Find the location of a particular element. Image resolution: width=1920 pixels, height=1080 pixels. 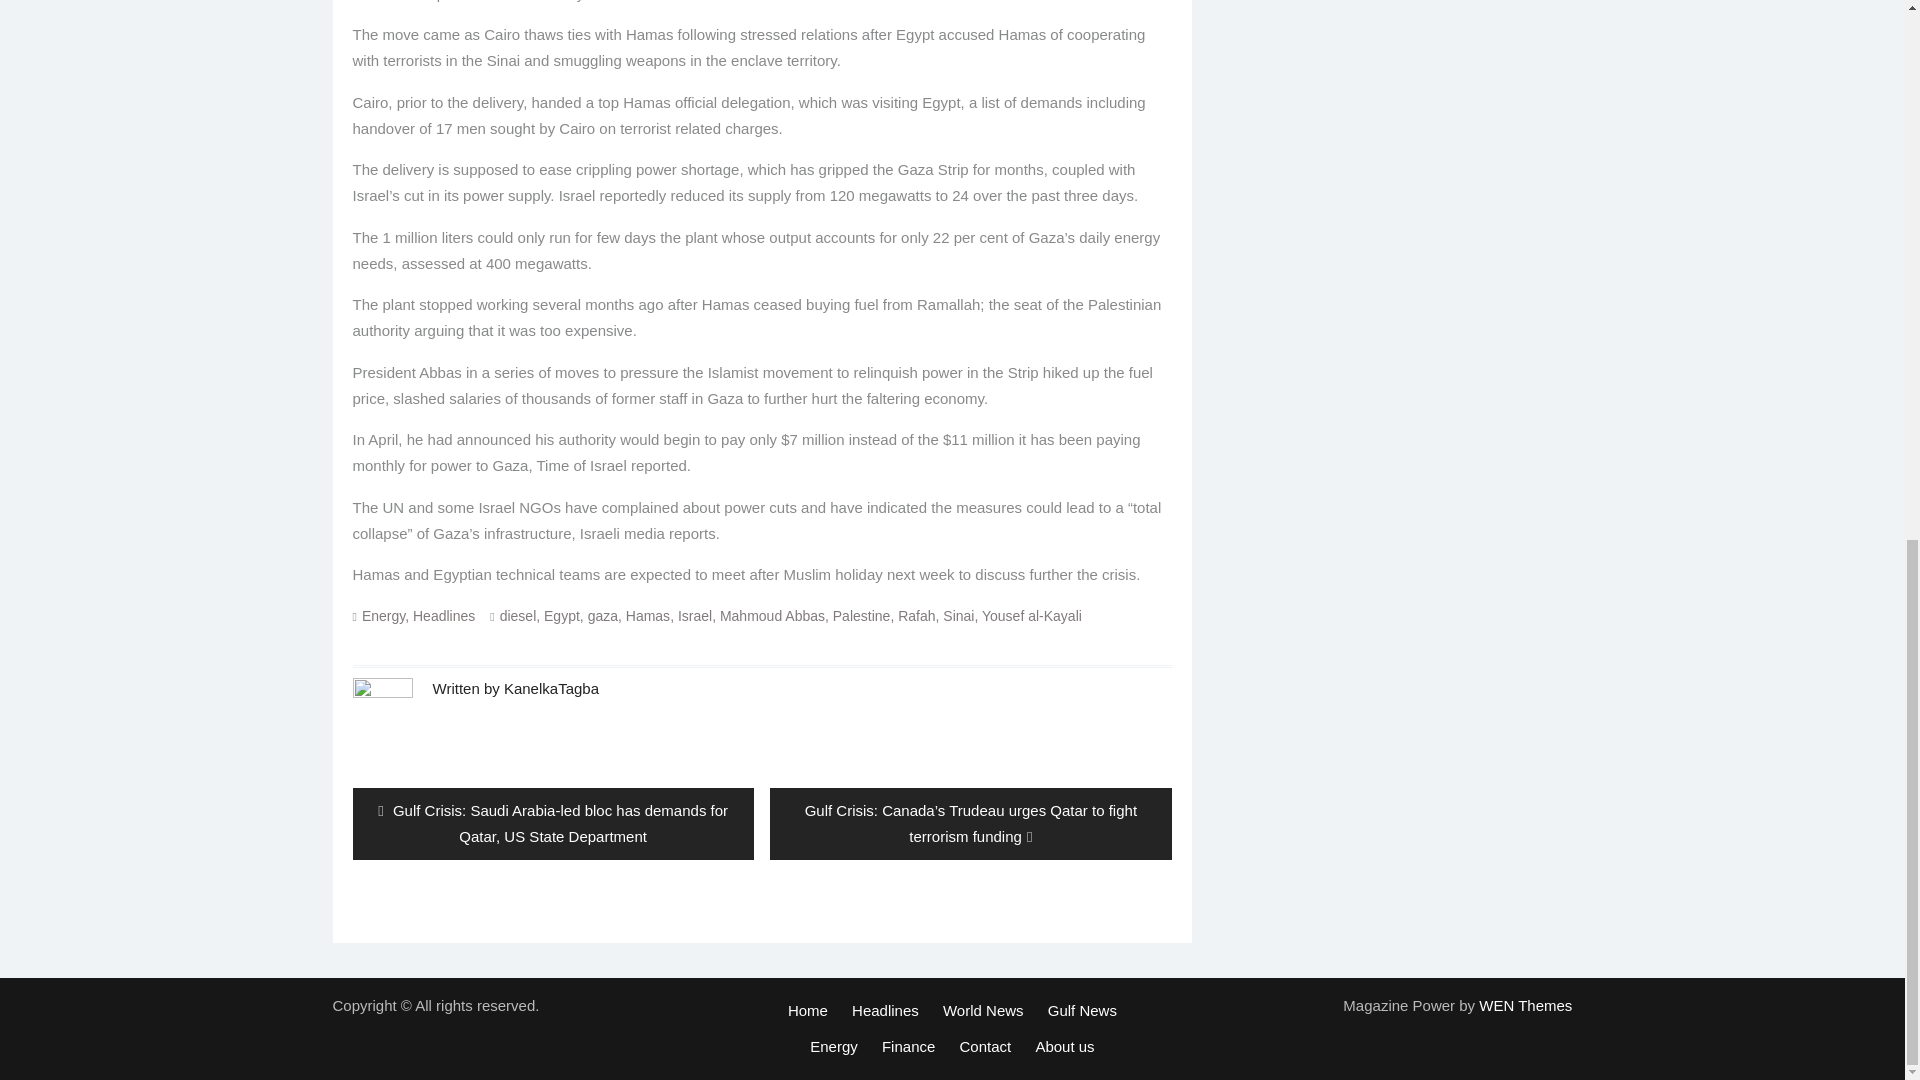

Headlines is located at coordinates (443, 616).